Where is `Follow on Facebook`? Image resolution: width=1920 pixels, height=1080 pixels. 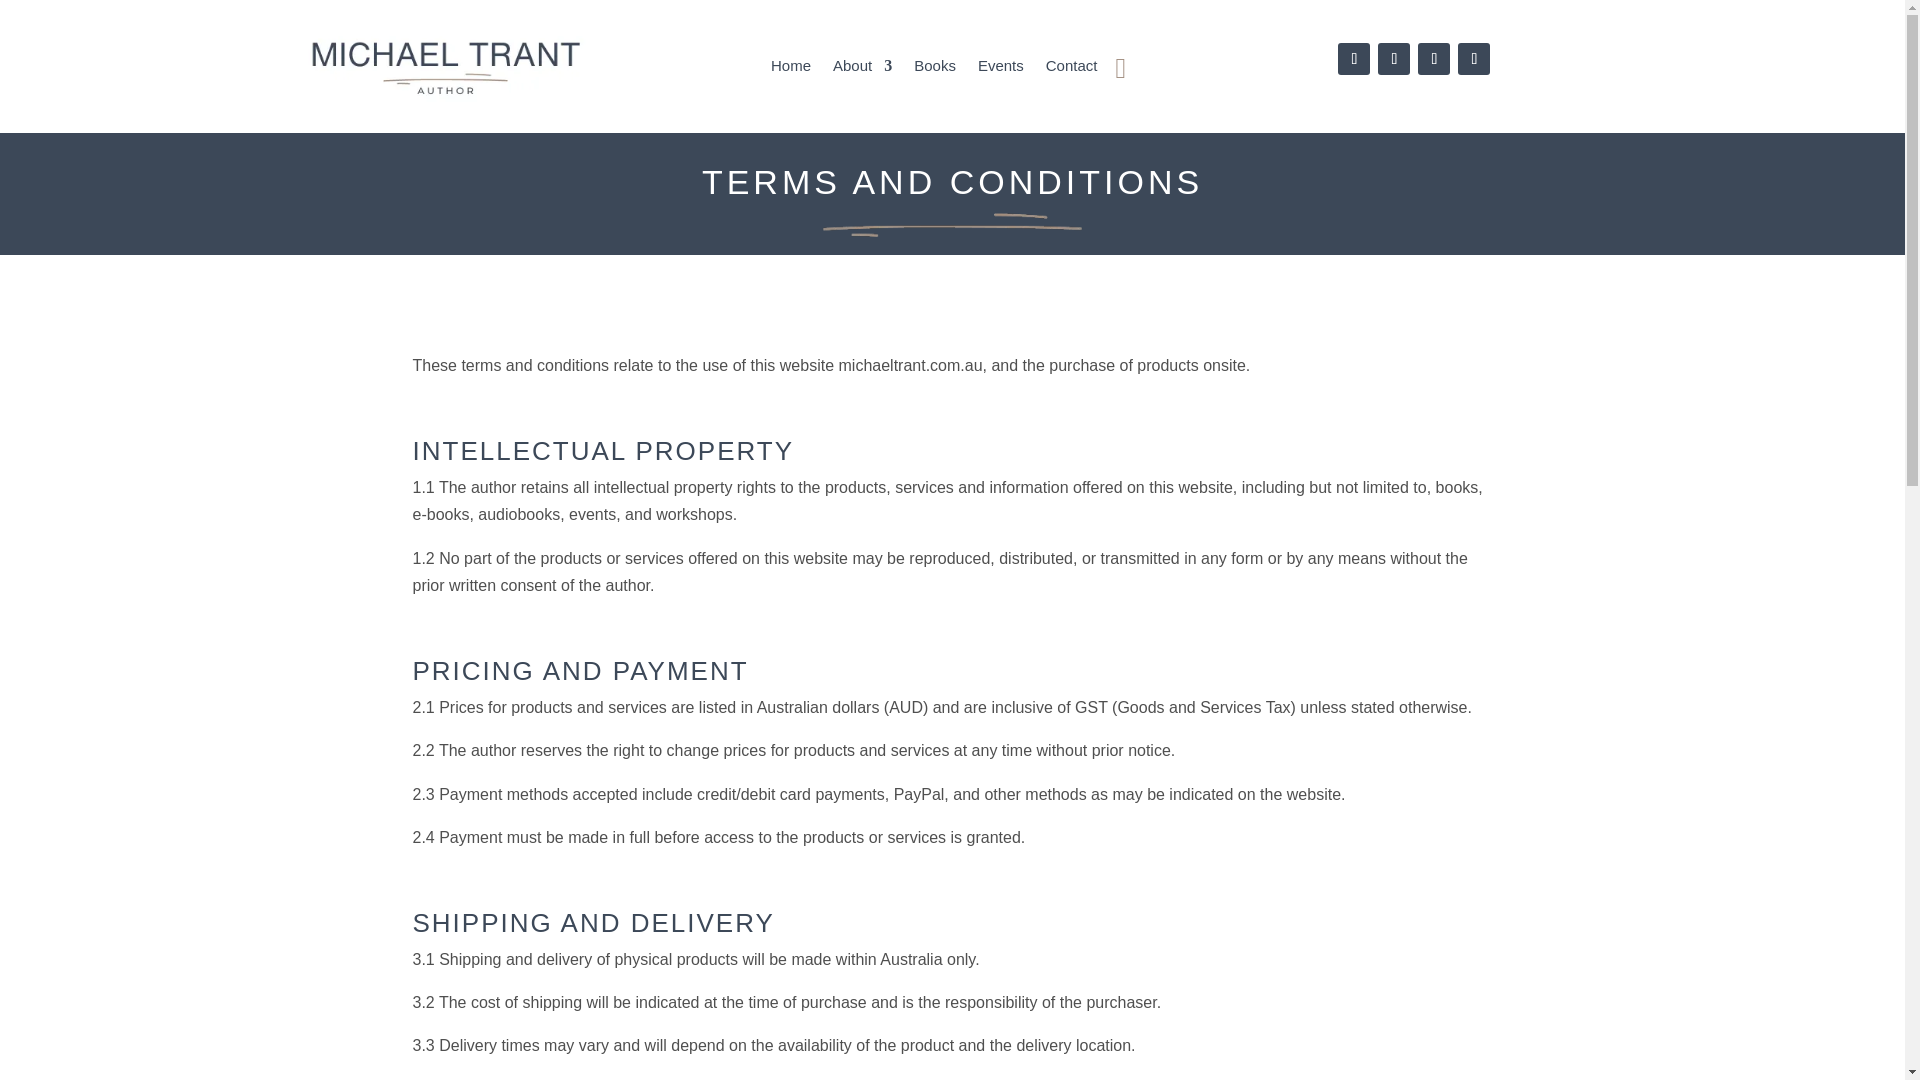 Follow on Facebook is located at coordinates (1354, 58).